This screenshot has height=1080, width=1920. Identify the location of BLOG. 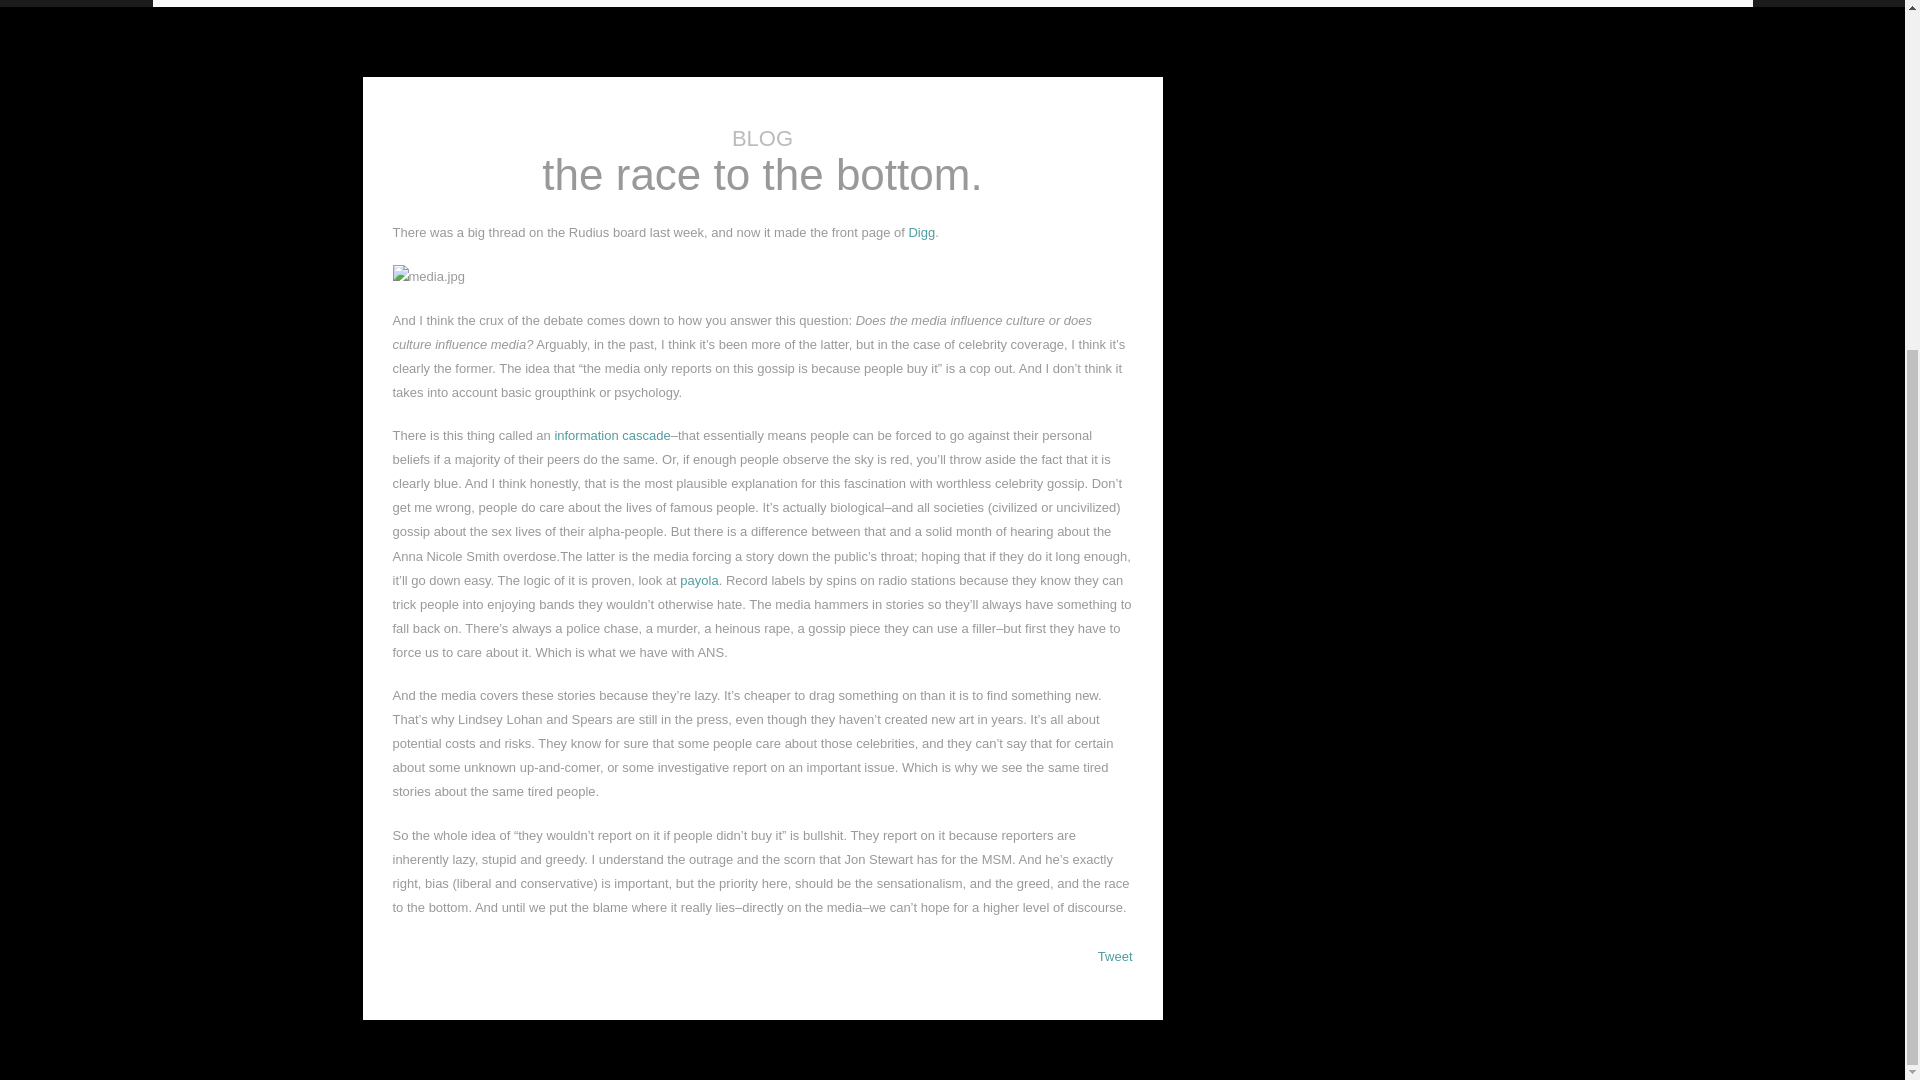
(762, 138).